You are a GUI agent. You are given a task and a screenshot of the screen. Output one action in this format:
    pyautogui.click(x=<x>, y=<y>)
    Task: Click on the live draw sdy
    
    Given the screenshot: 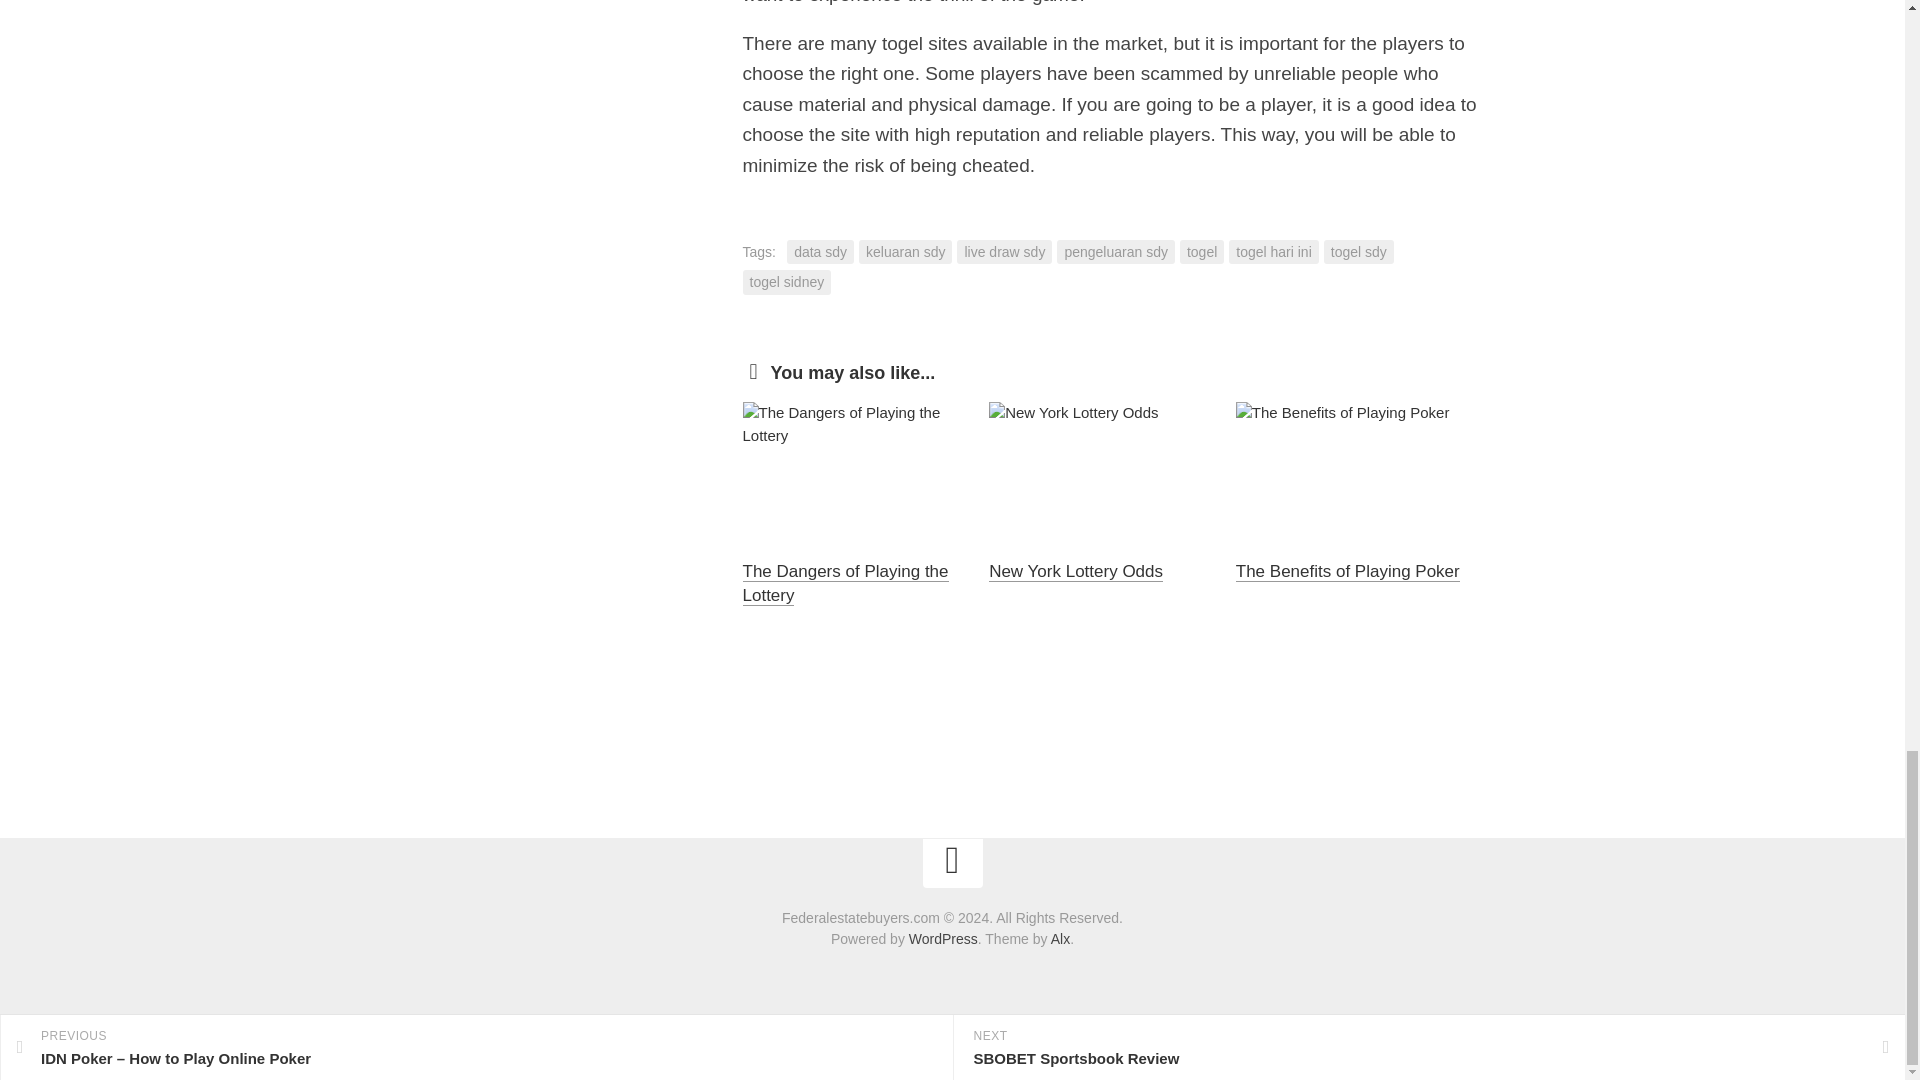 What is the action you would take?
    pyautogui.click(x=1004, y=252)
    